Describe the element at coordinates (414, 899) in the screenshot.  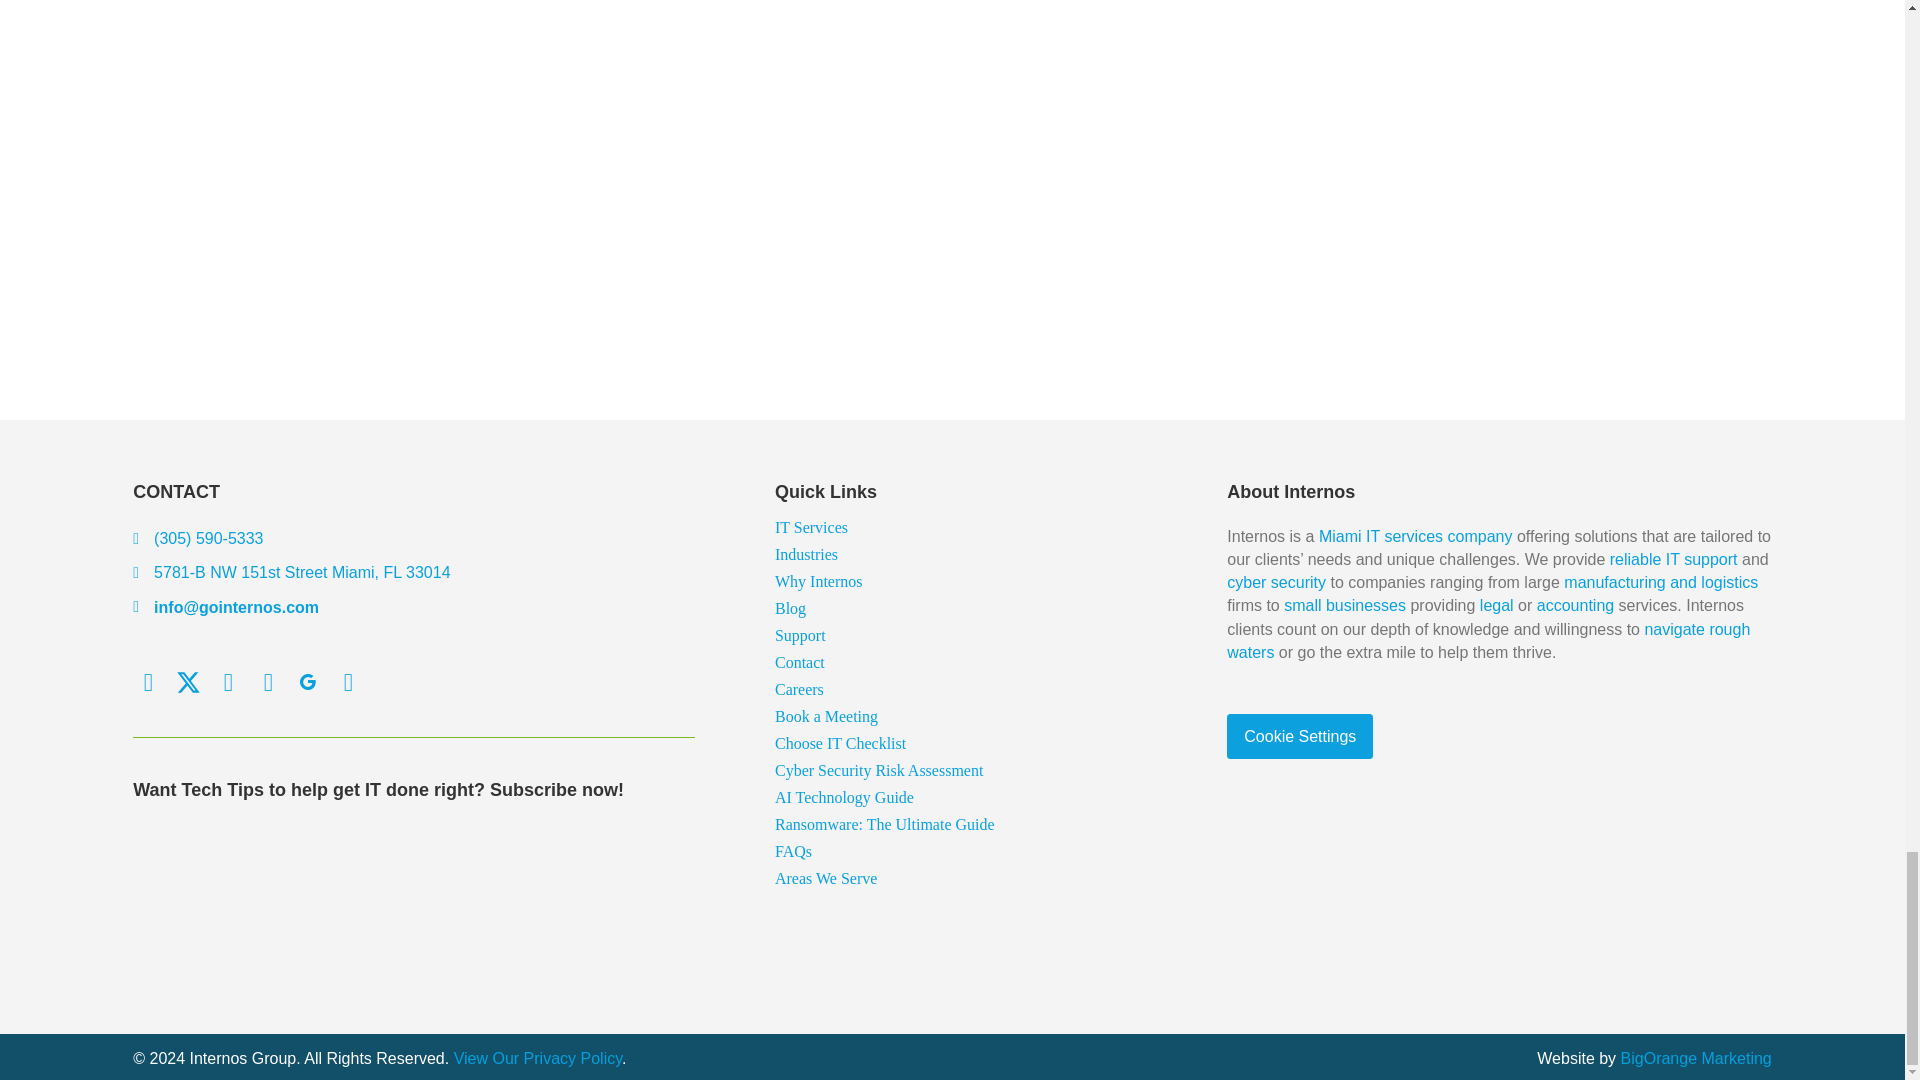
I see `Form 0` at that location.